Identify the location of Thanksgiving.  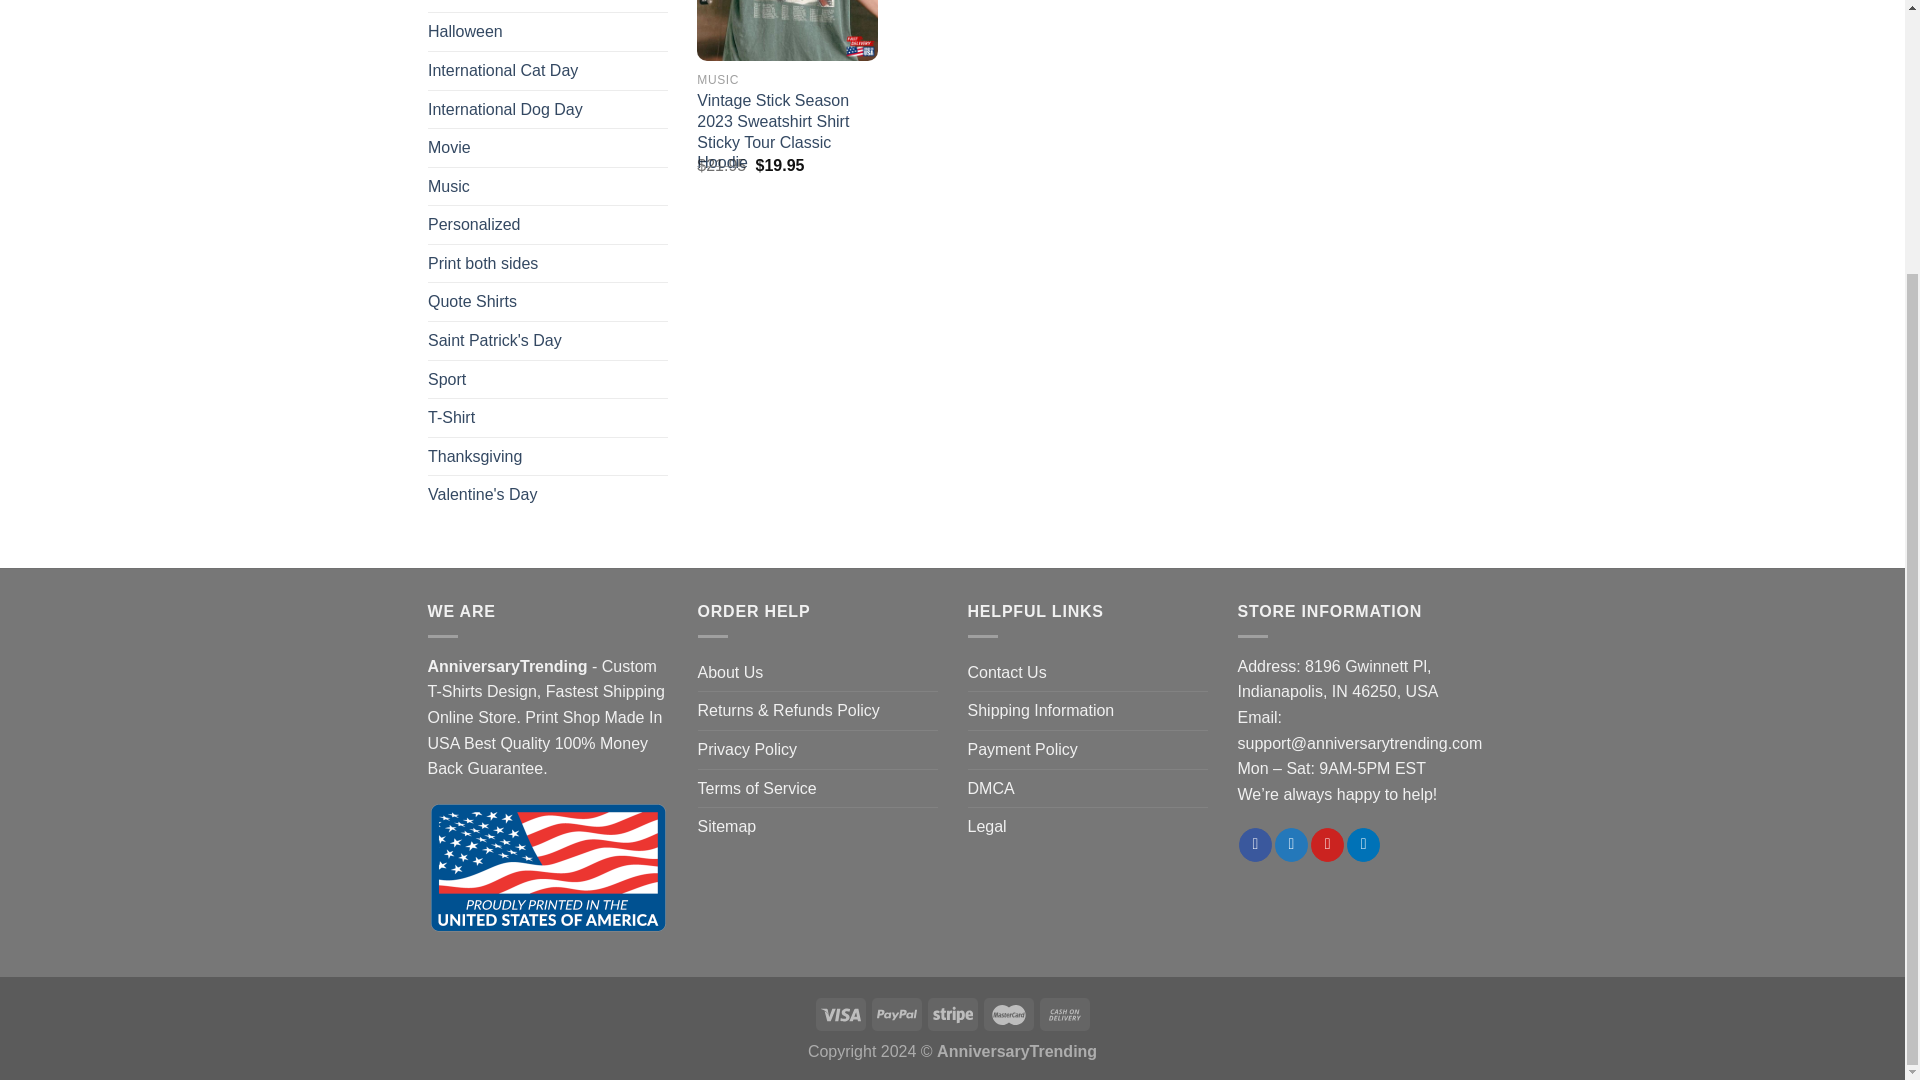
(548, 456).